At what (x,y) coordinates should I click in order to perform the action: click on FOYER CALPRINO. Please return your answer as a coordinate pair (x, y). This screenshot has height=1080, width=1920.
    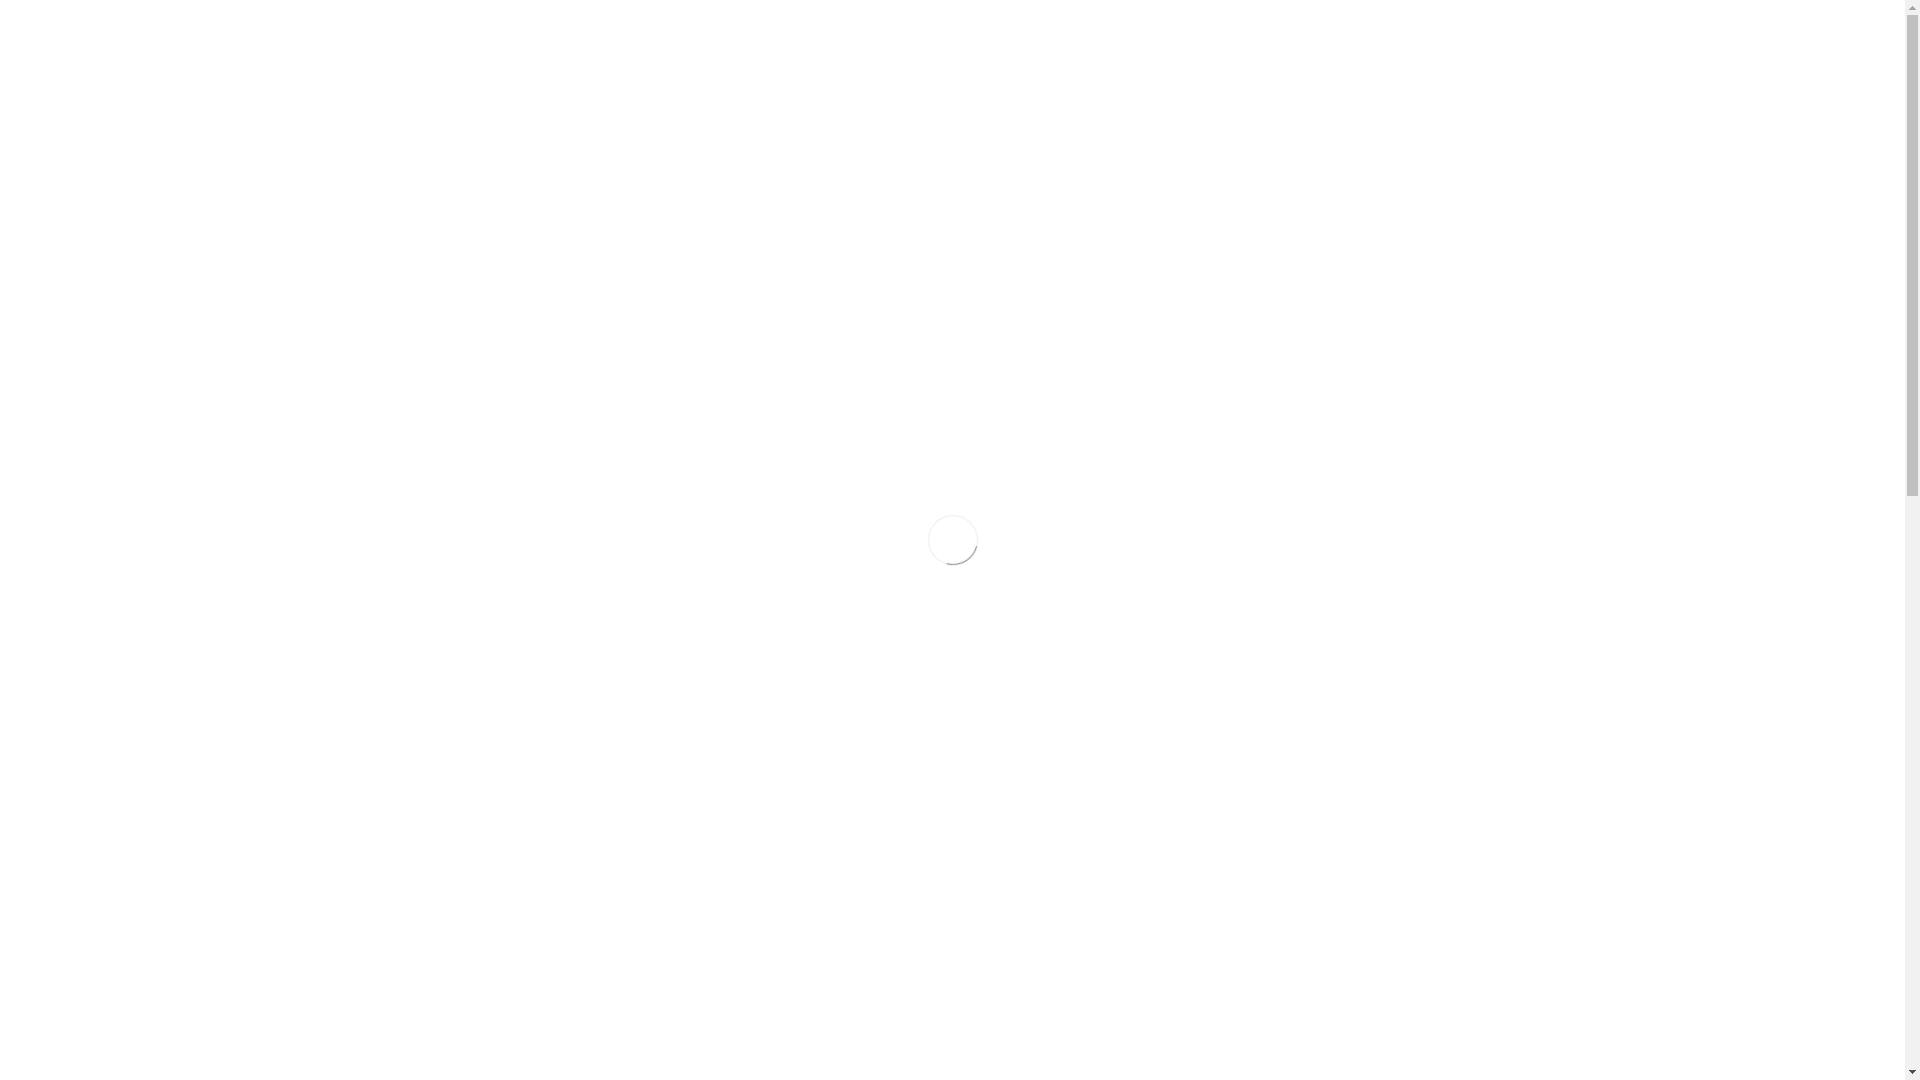
    Looking at the image, I should click on (1384, 502).